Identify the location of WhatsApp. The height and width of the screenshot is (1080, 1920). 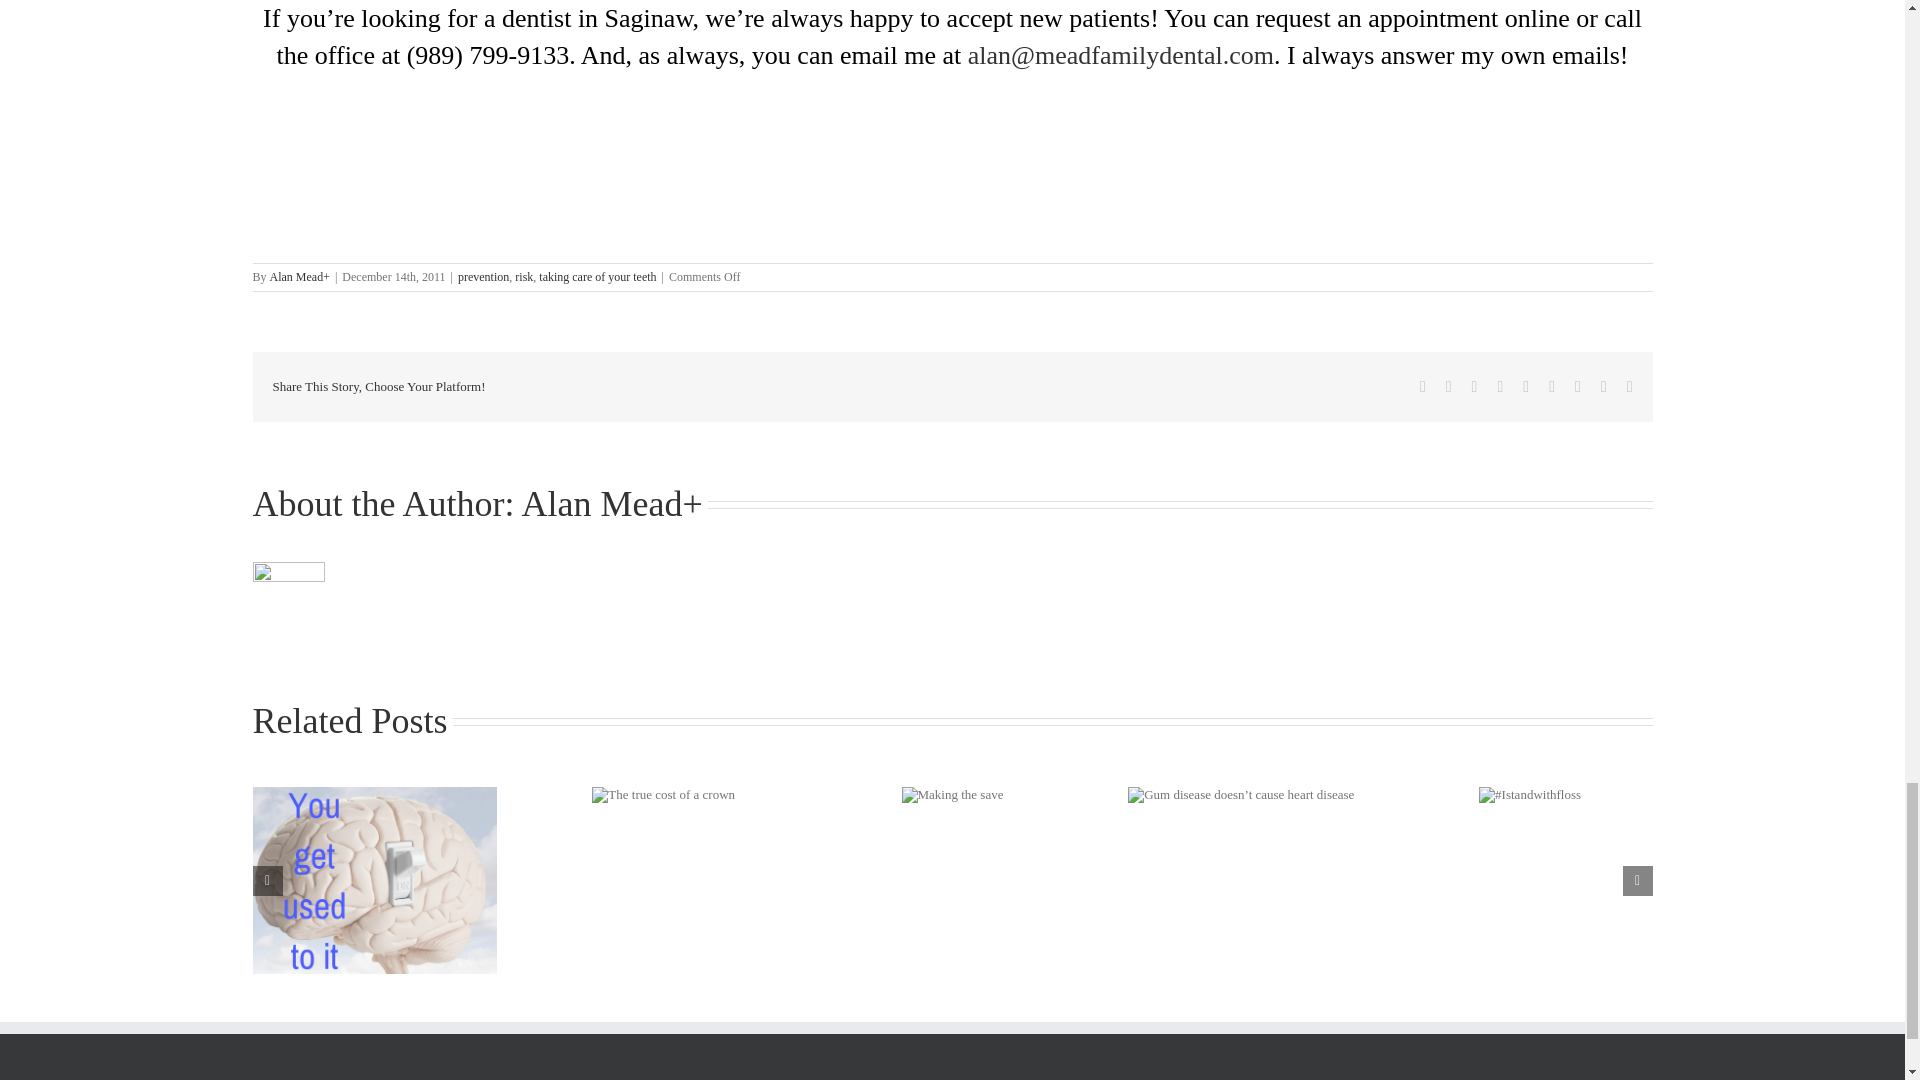
(1525, 387).